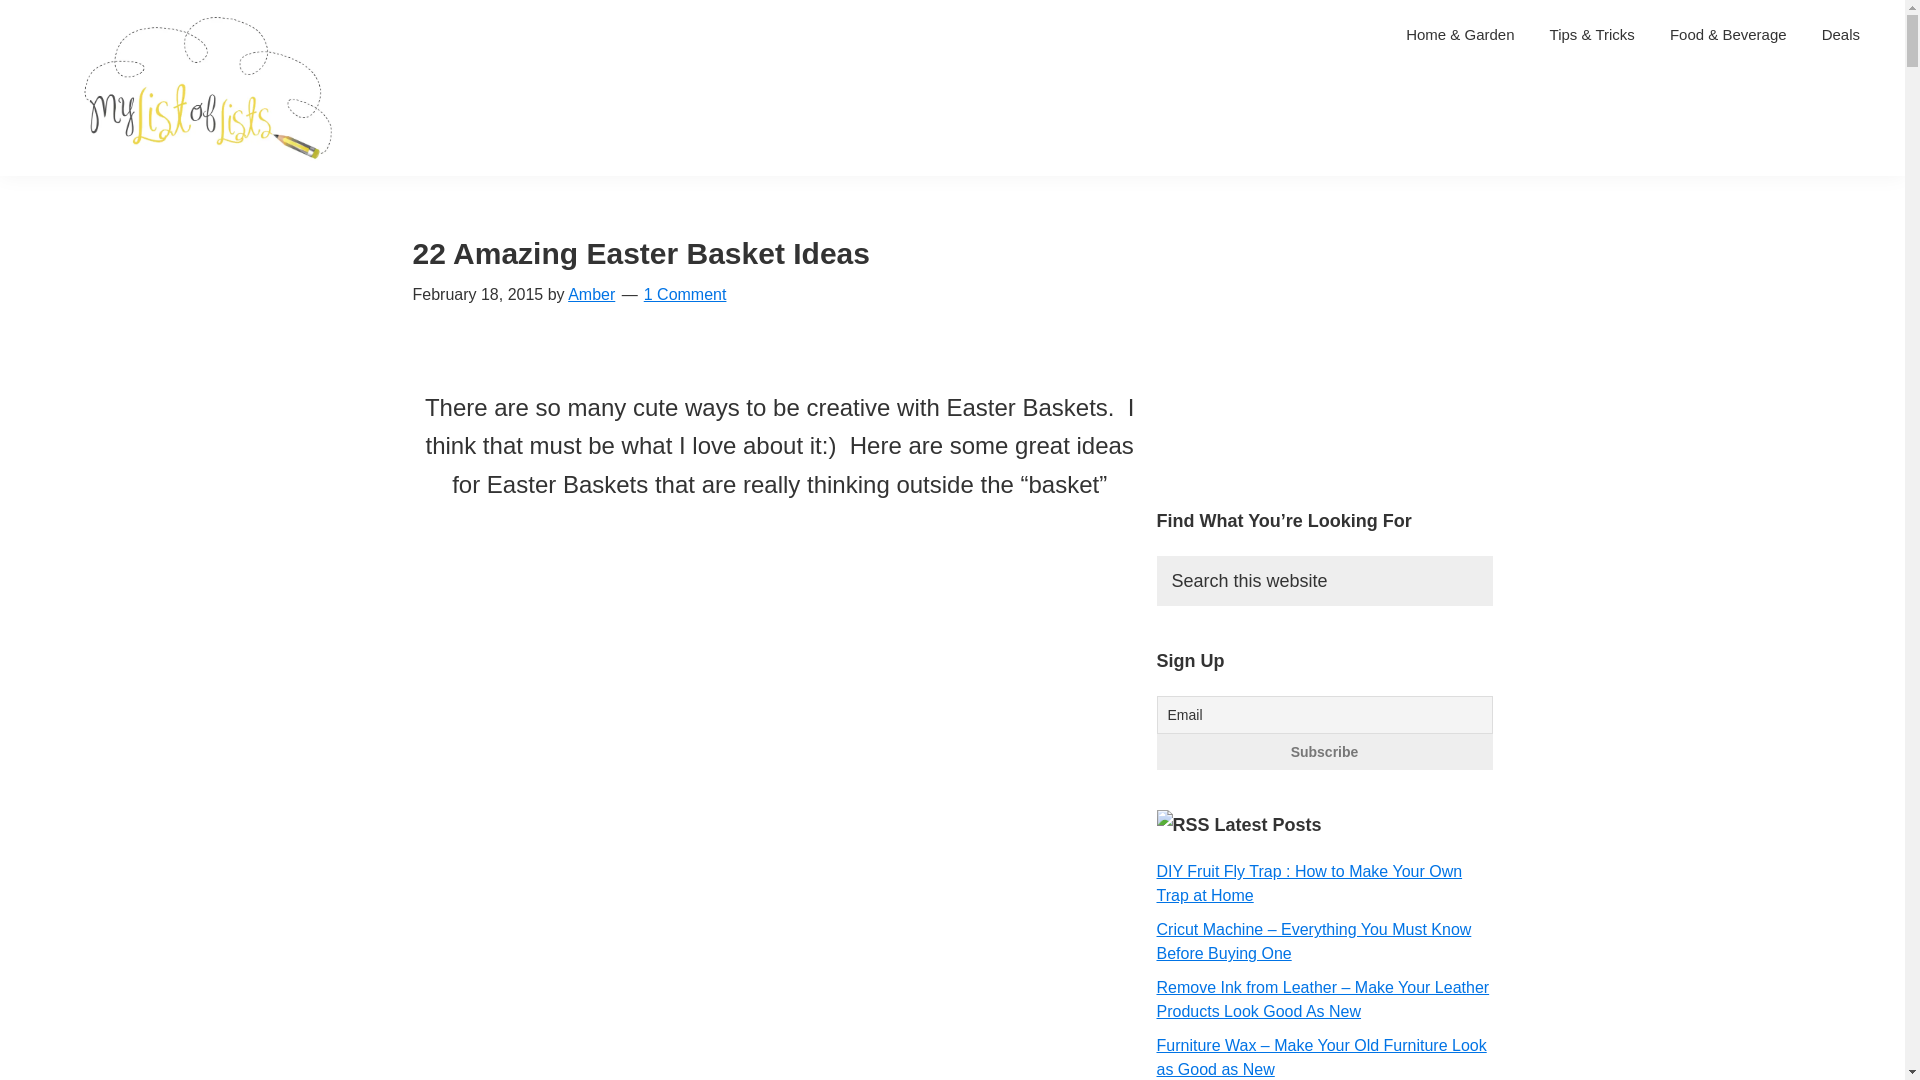  What do you see at coordinates (1840, 34) in the screenshot?
I see `Deals` at bounding box center [1840, 34].